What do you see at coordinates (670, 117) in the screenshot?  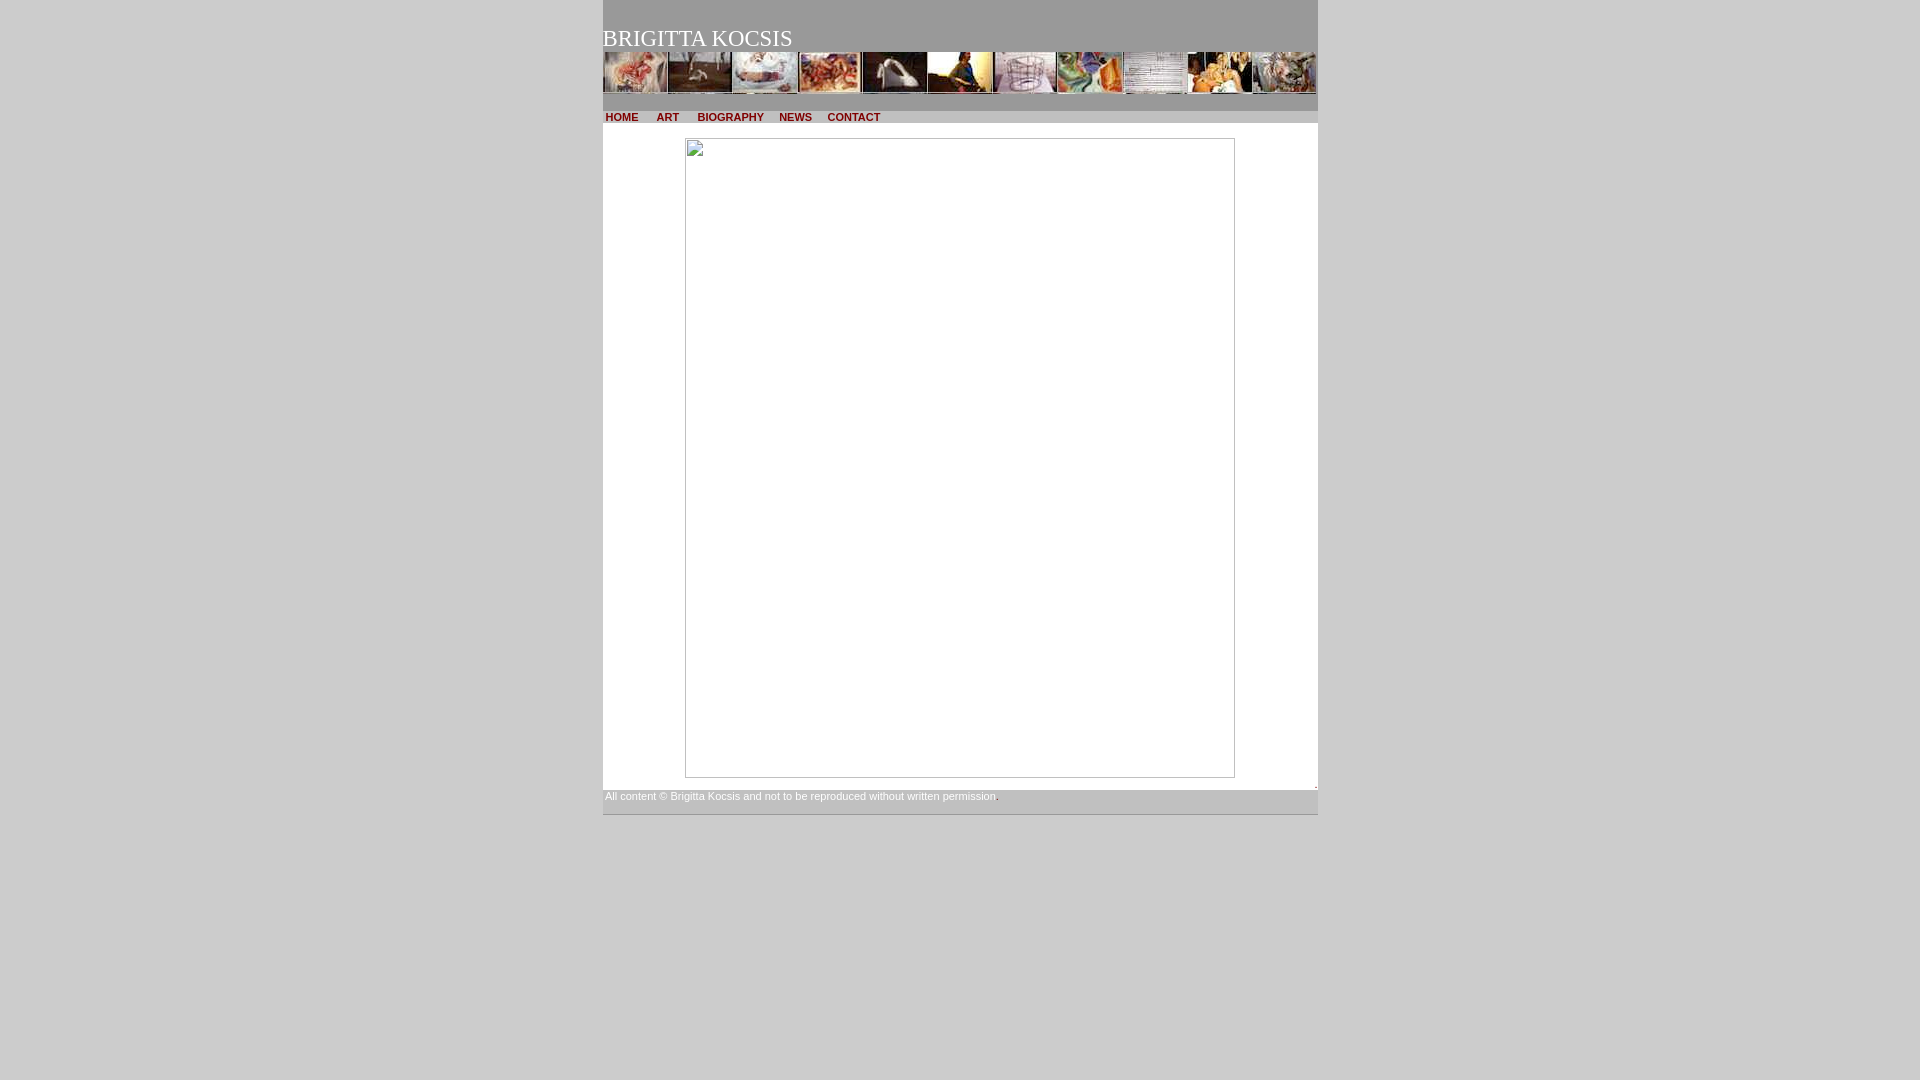 I see `ART  ` at bounding box center [670, 117].